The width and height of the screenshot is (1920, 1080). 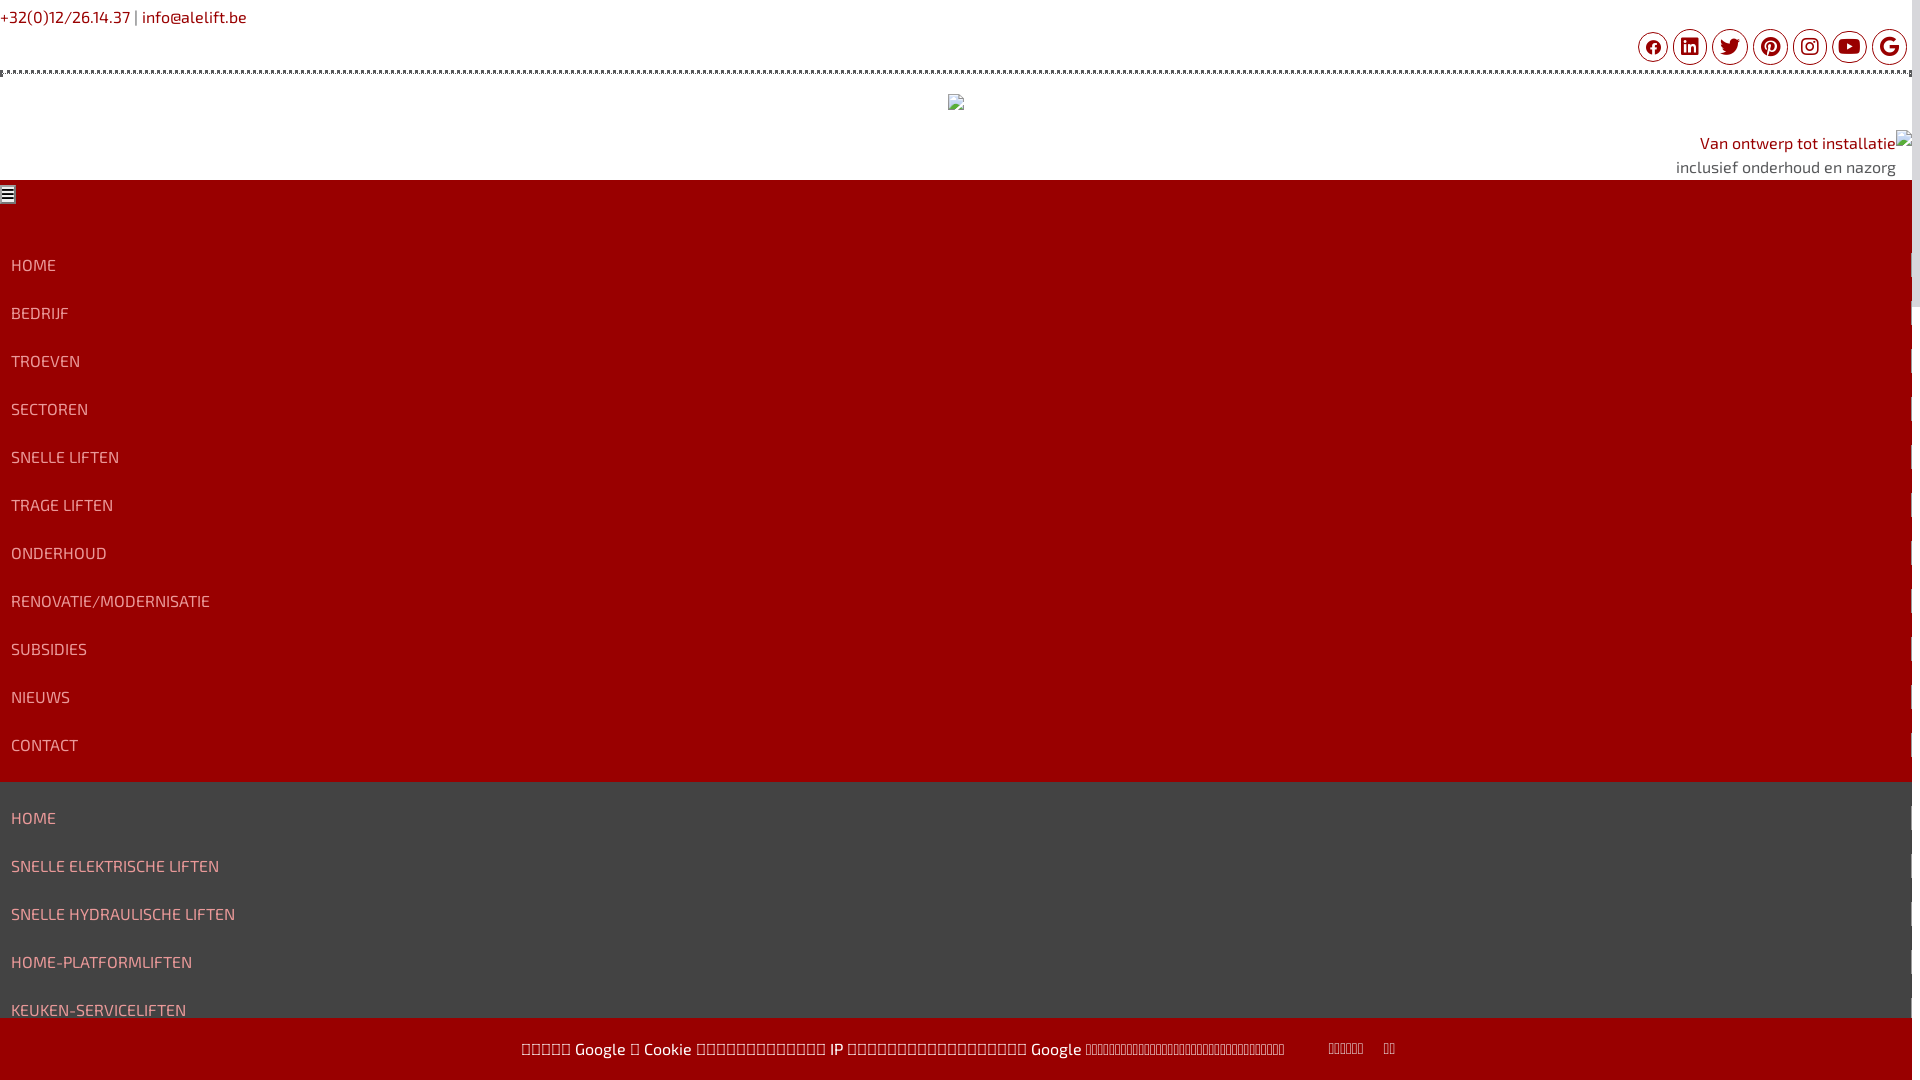 I want to click on TROEVEN, so click(x=46, y=360).